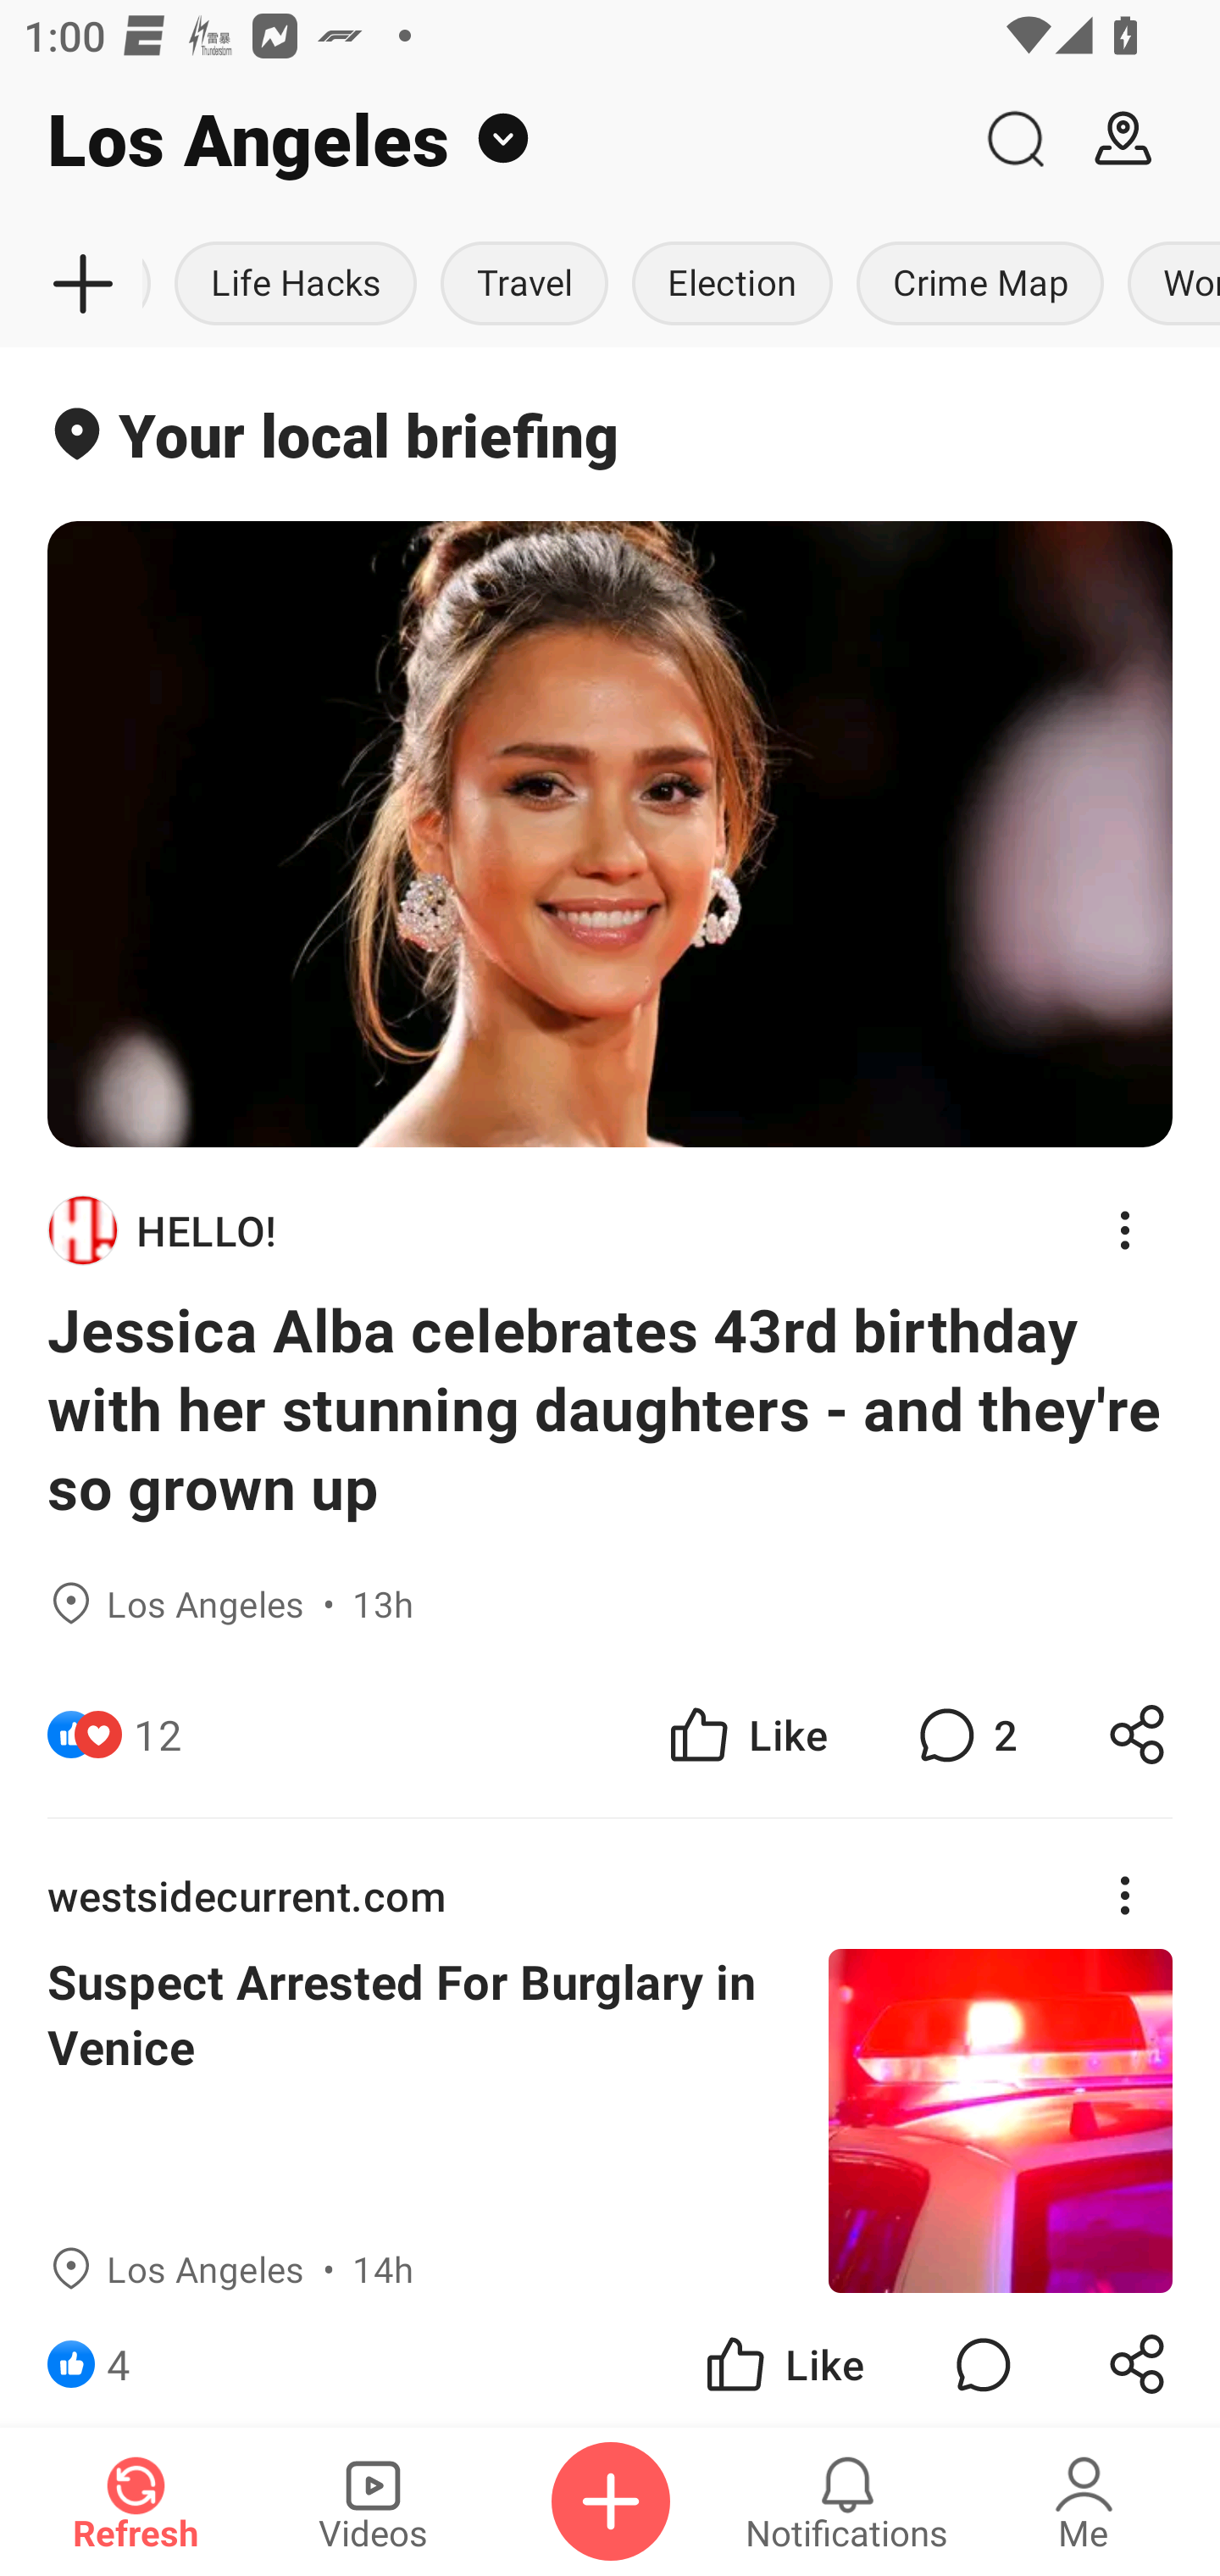 The image size is (1220, 2576). Describe the element at coordinates (119, 2359) in the screenshot. I see `4` at that location.